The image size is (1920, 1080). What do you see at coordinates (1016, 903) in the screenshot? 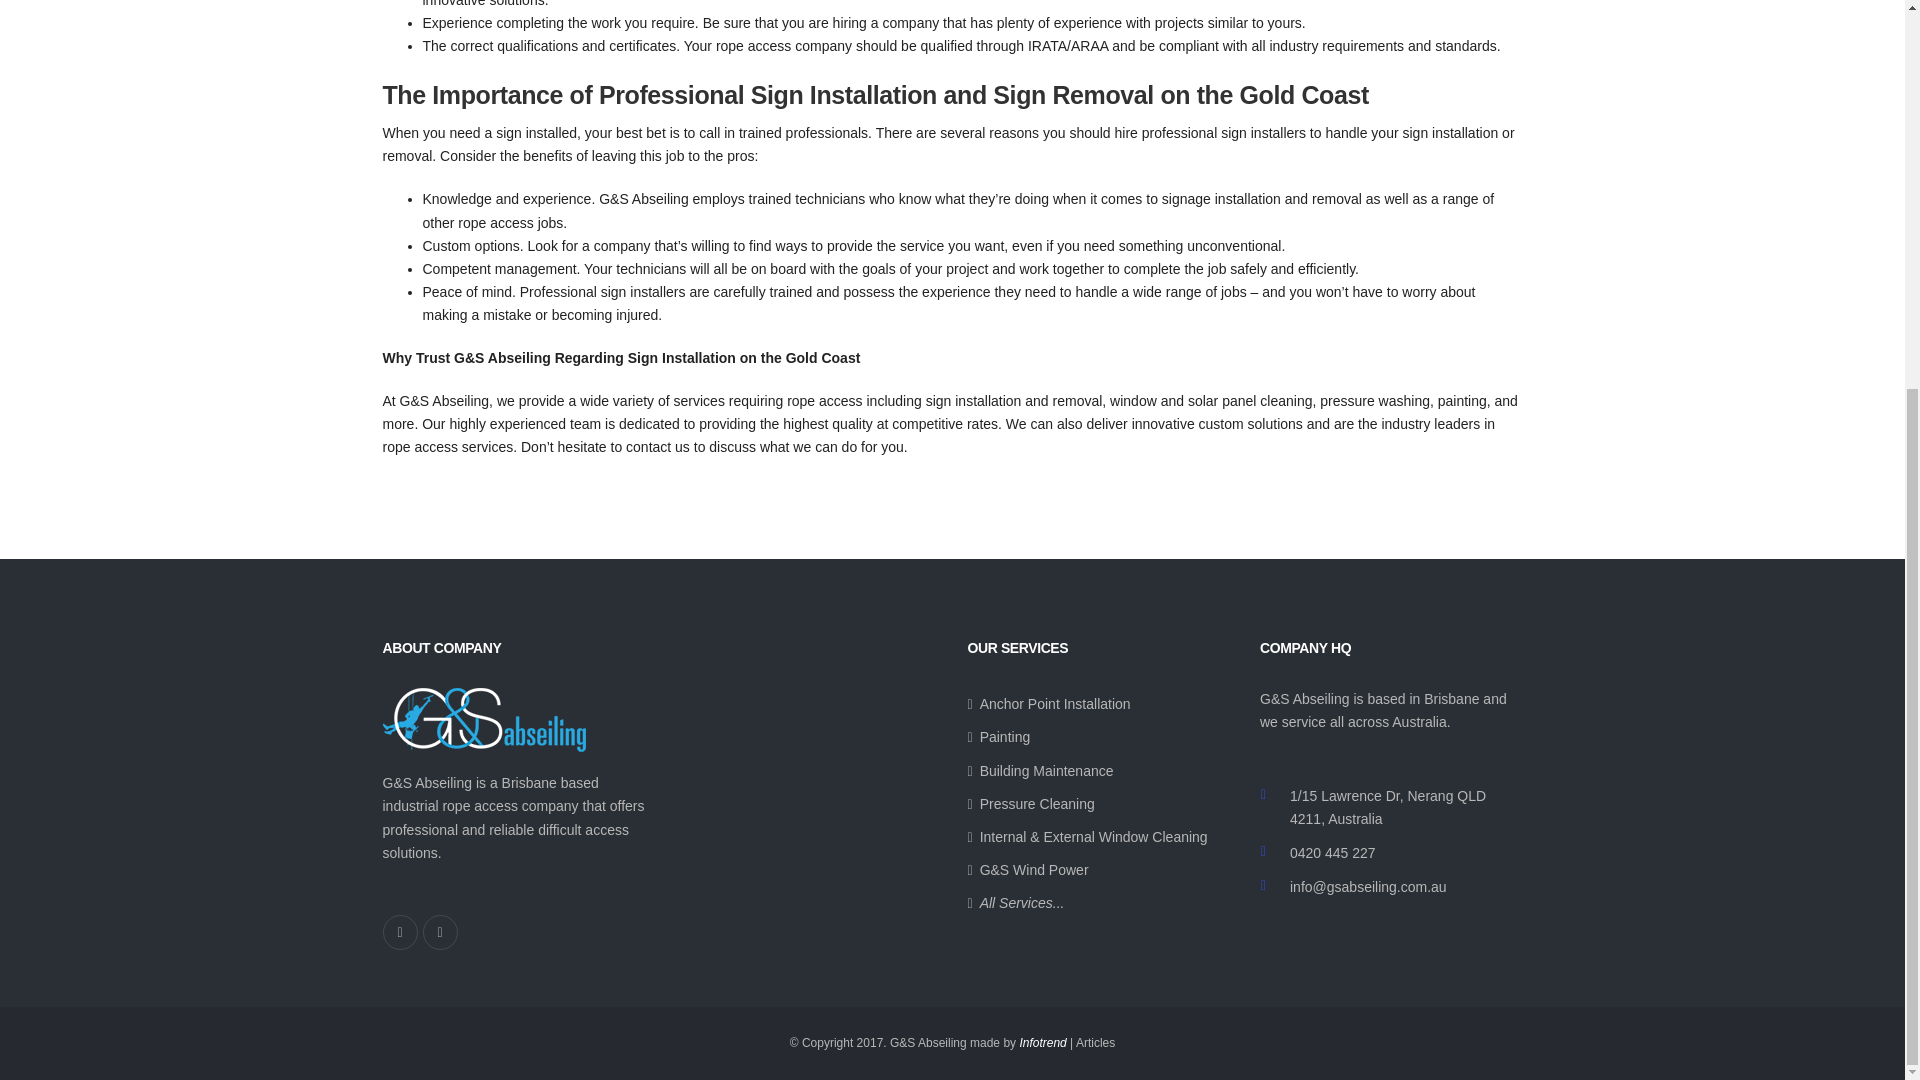
I see `All Services...` at bounding box center [1016, 903].